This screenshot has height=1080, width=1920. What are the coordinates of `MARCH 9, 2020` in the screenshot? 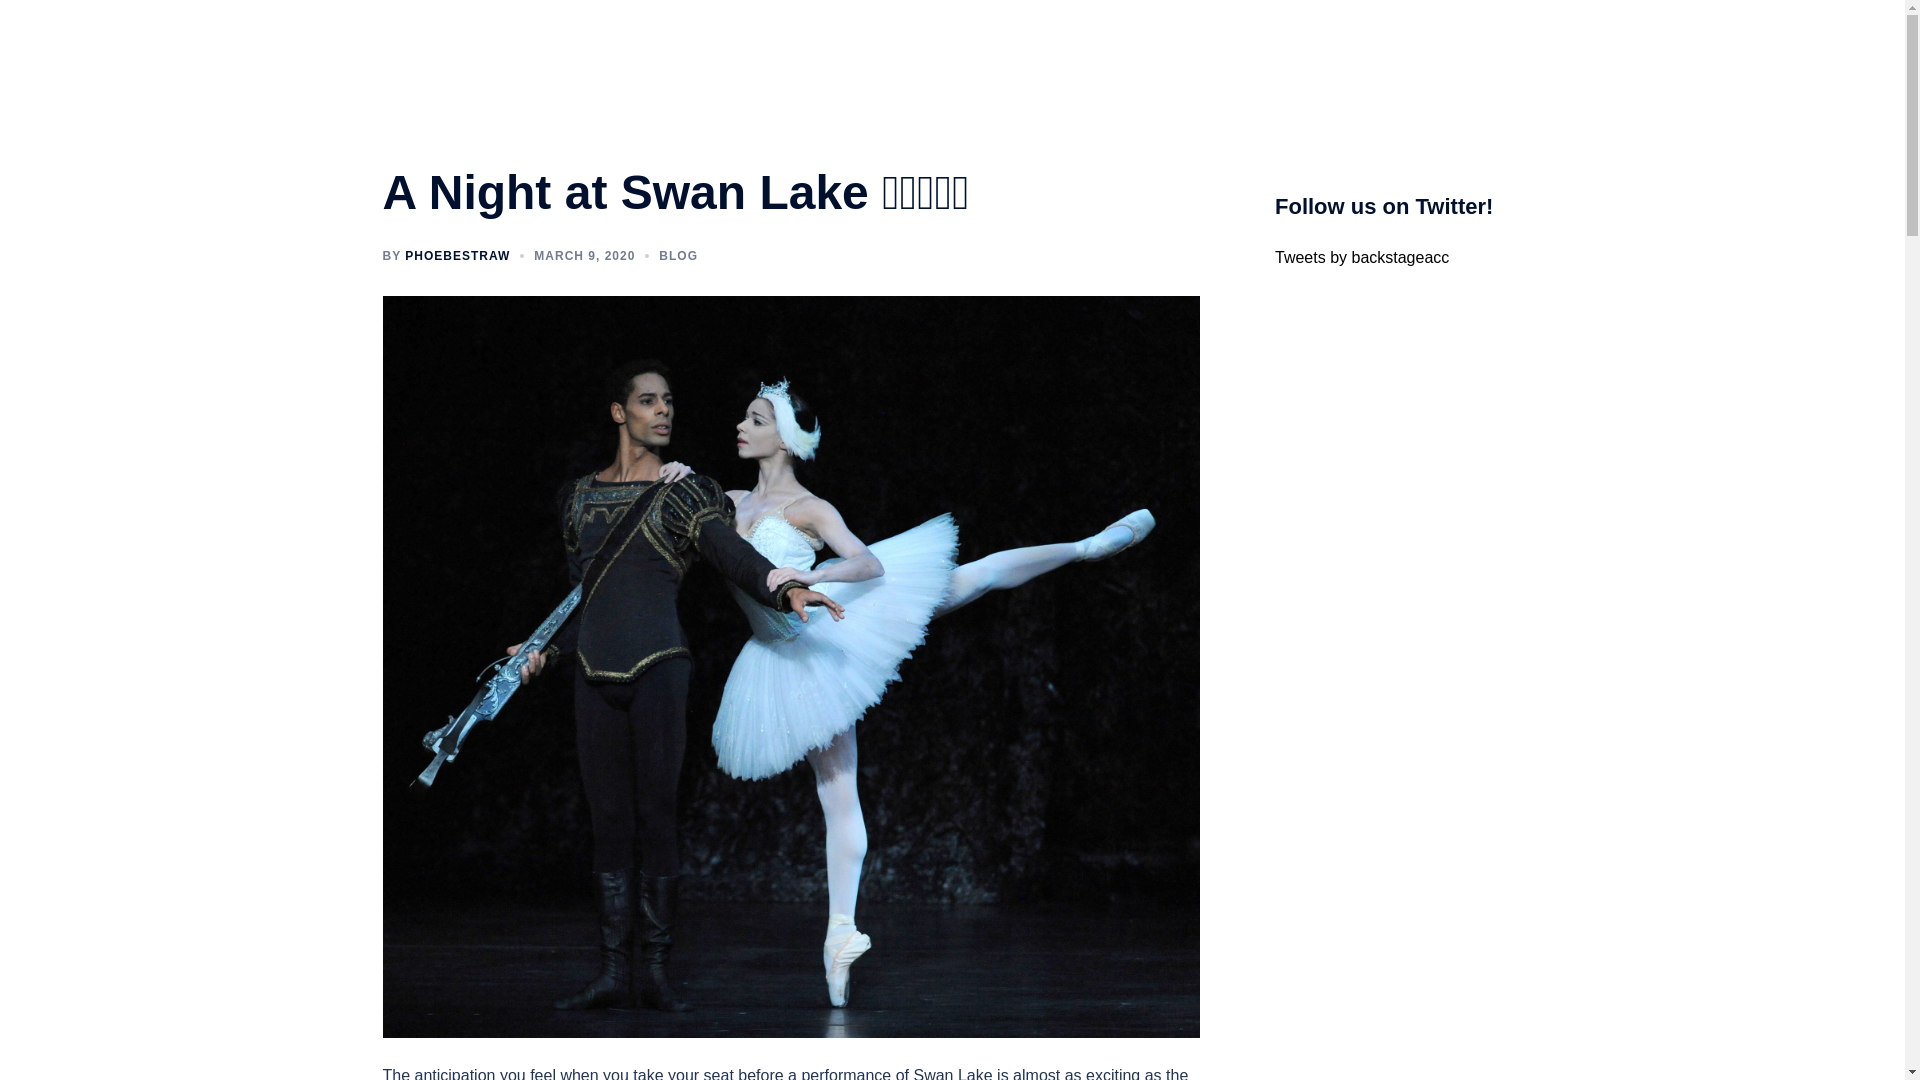 It's located at (584, 256).